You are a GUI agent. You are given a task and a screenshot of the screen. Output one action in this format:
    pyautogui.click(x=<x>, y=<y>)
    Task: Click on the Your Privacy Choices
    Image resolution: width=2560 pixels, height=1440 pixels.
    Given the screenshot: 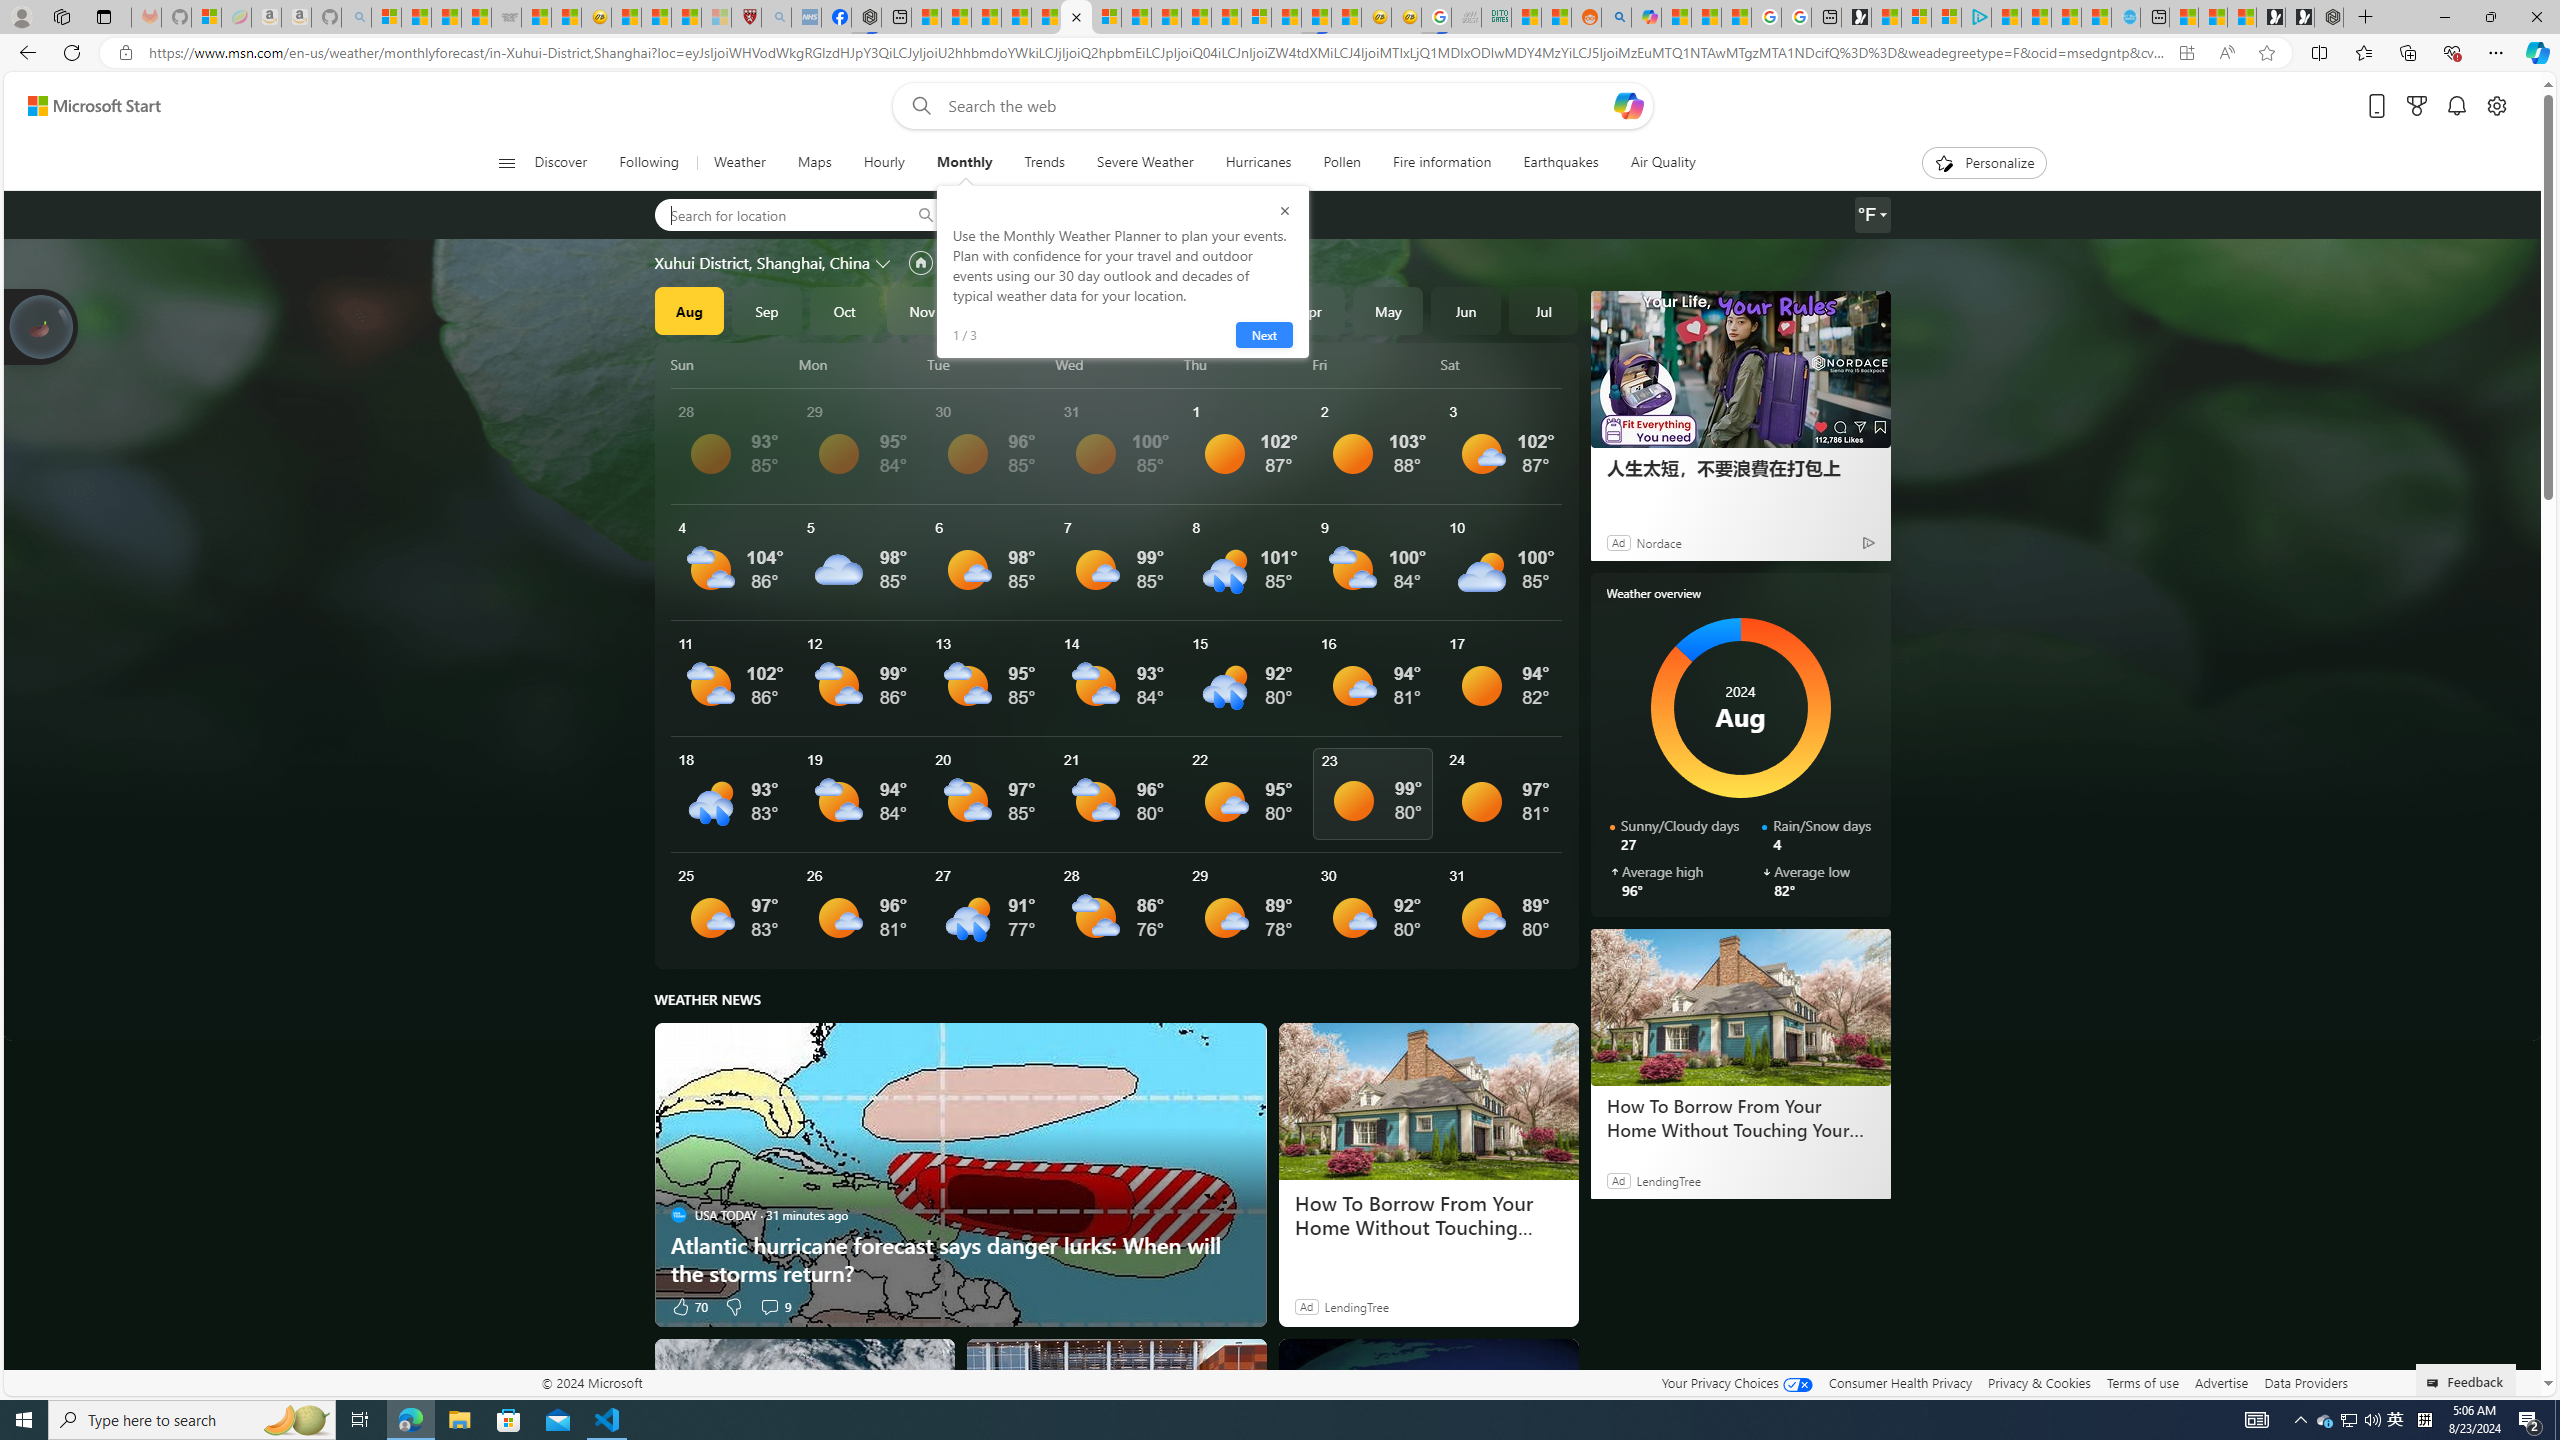 What is the action you would take?
    pyautogui.click(x=1736, y=1382)
    